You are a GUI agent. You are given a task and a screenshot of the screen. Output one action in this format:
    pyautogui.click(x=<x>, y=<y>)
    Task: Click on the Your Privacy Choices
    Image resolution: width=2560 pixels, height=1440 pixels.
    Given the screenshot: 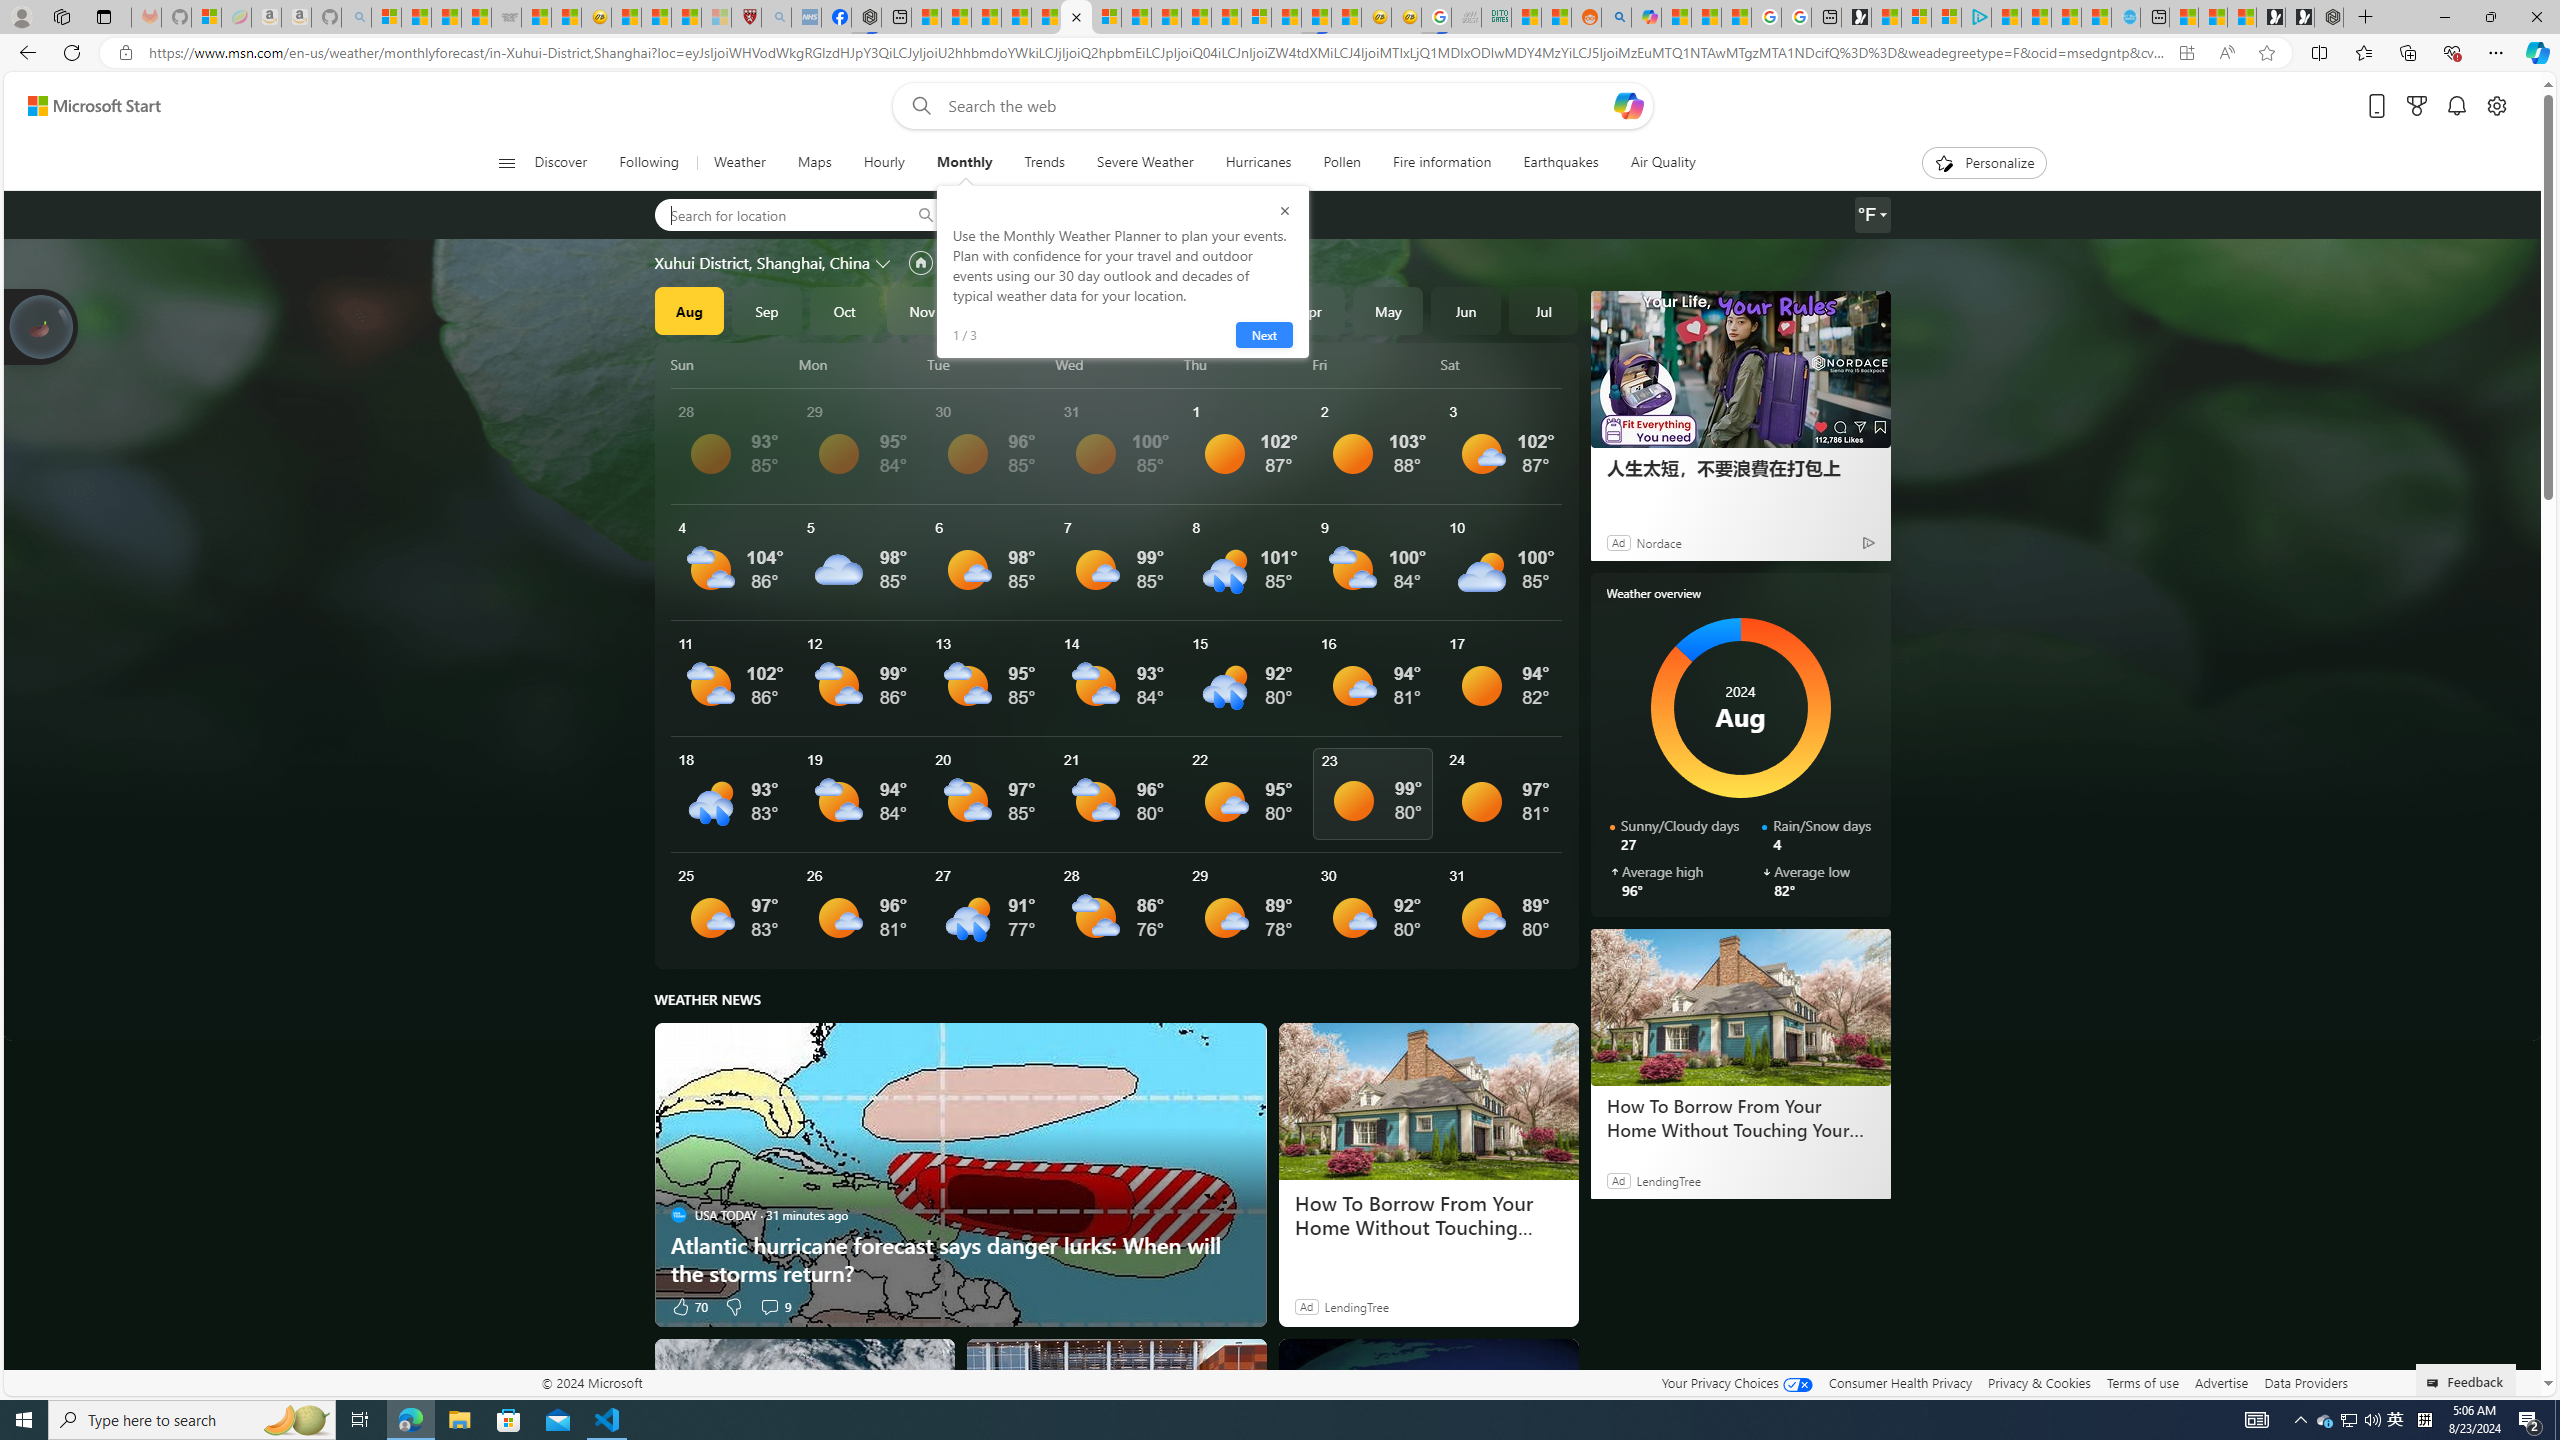 What is the action you would take?
    pyautogui.click(x=1736, y=1382)
    